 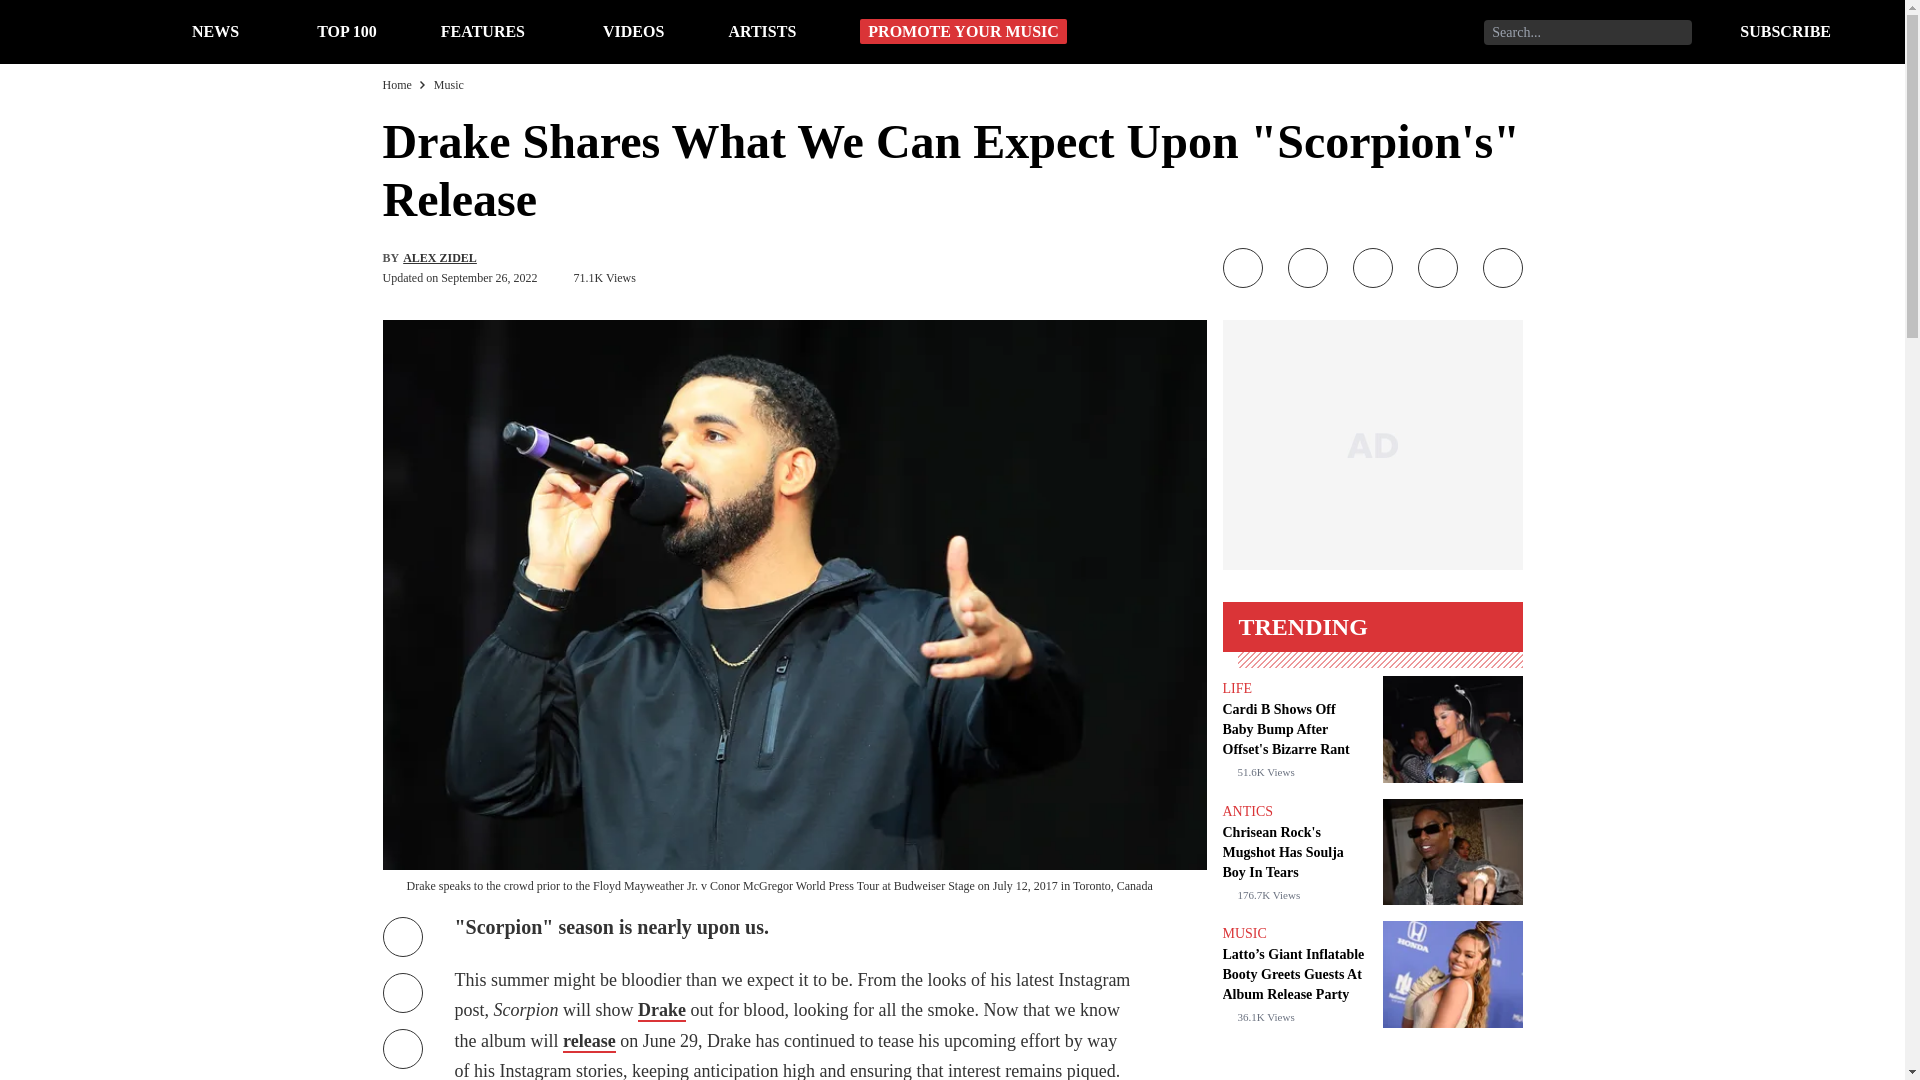 I want to click on Cardi B Shows Off Baby Bump After Offset's Bizarre Rant, so click(x=1293, y=730).